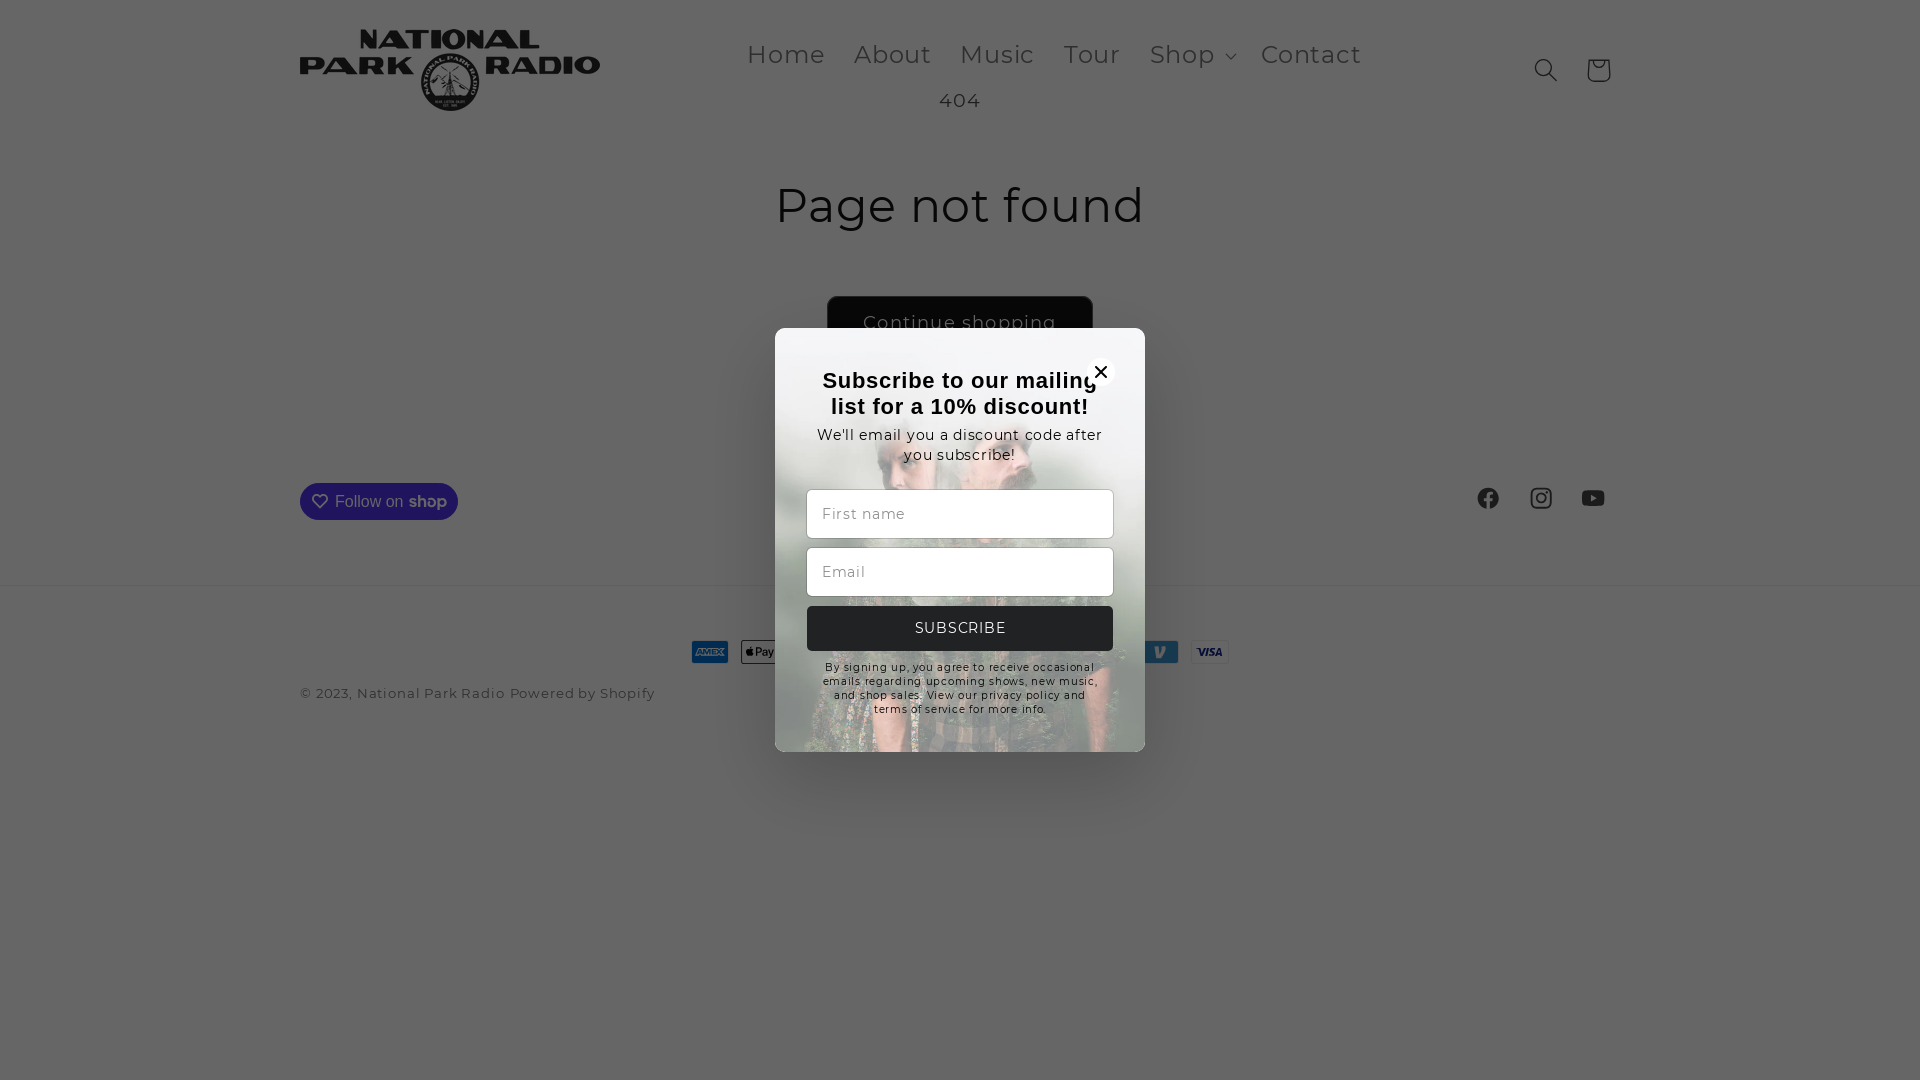  I want to click on About, so click(893, 56).